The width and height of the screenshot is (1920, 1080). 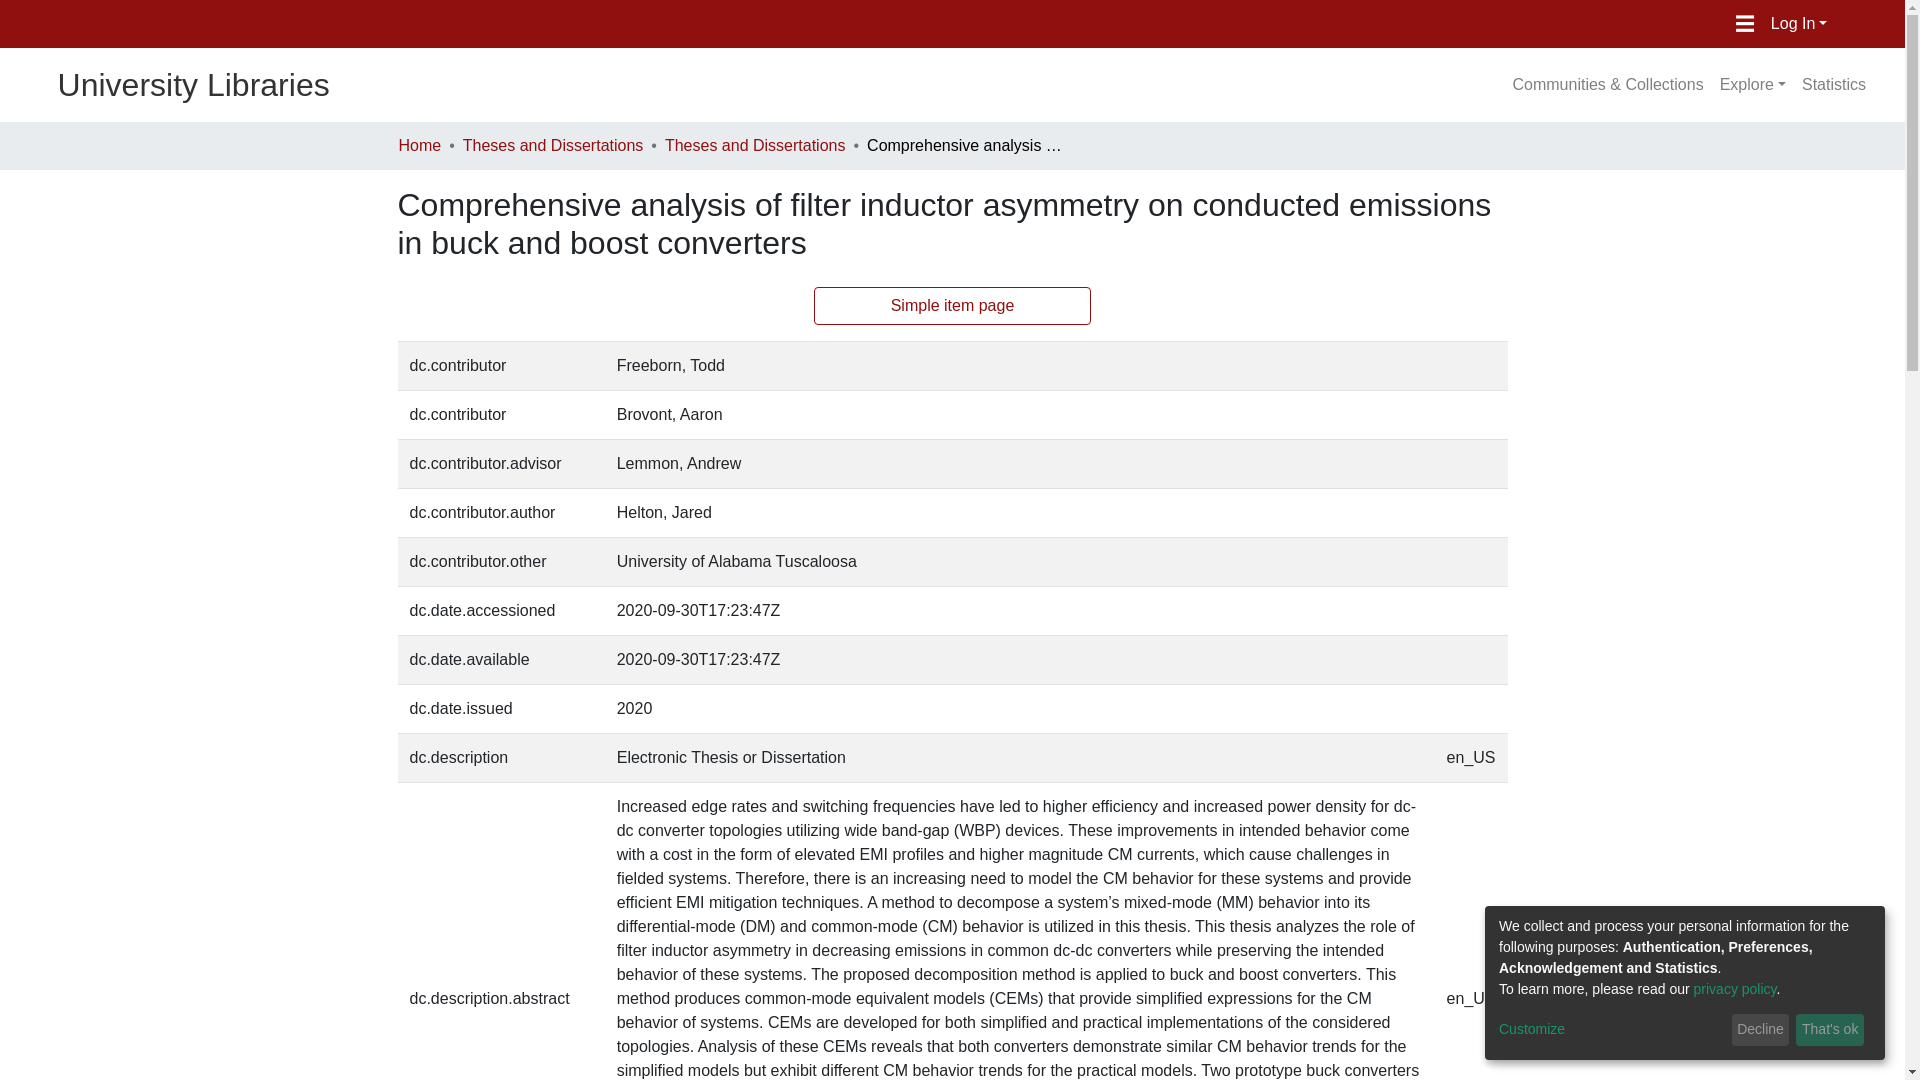 What do you see at coordinates (1752, 84) in the screenshot?
I see `Explore` at bounding box center [1752, 84].